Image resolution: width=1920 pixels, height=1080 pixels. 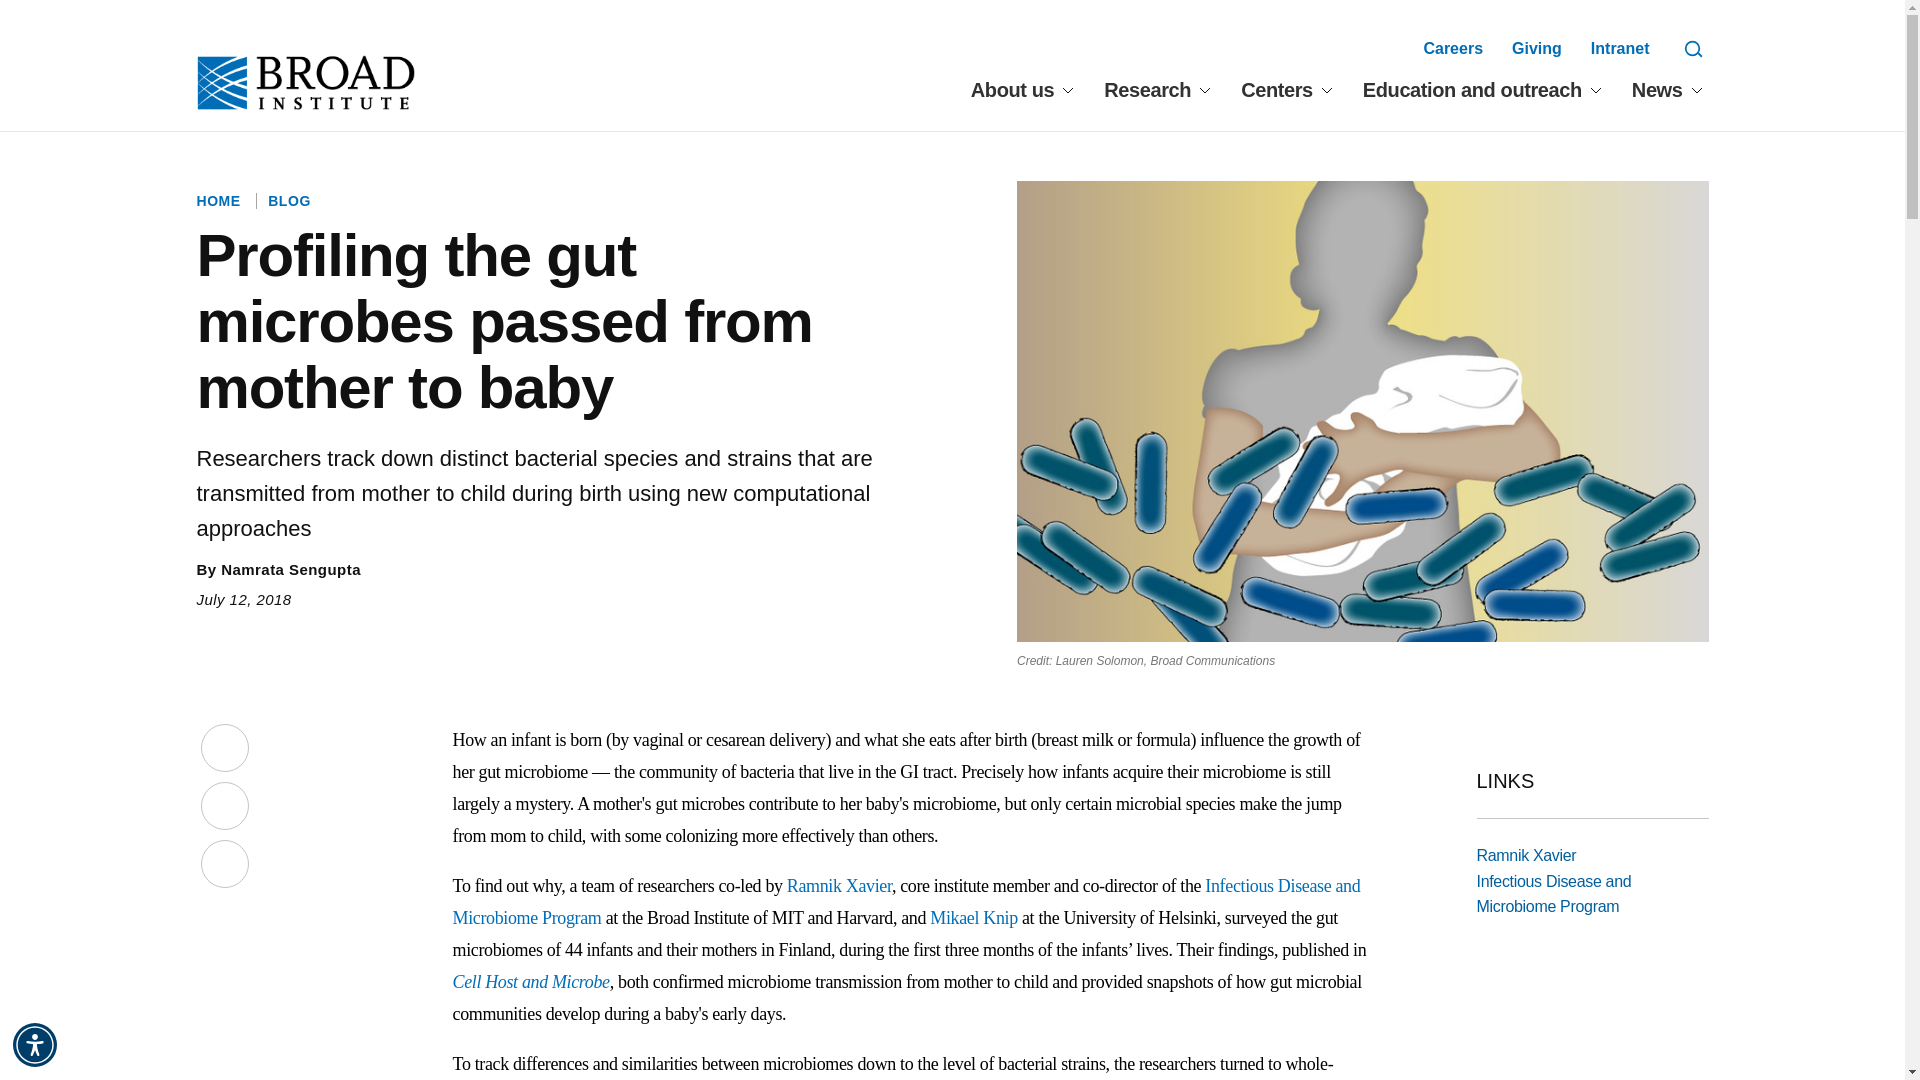 I want to click on Giving, so click(x=1537, y=48).